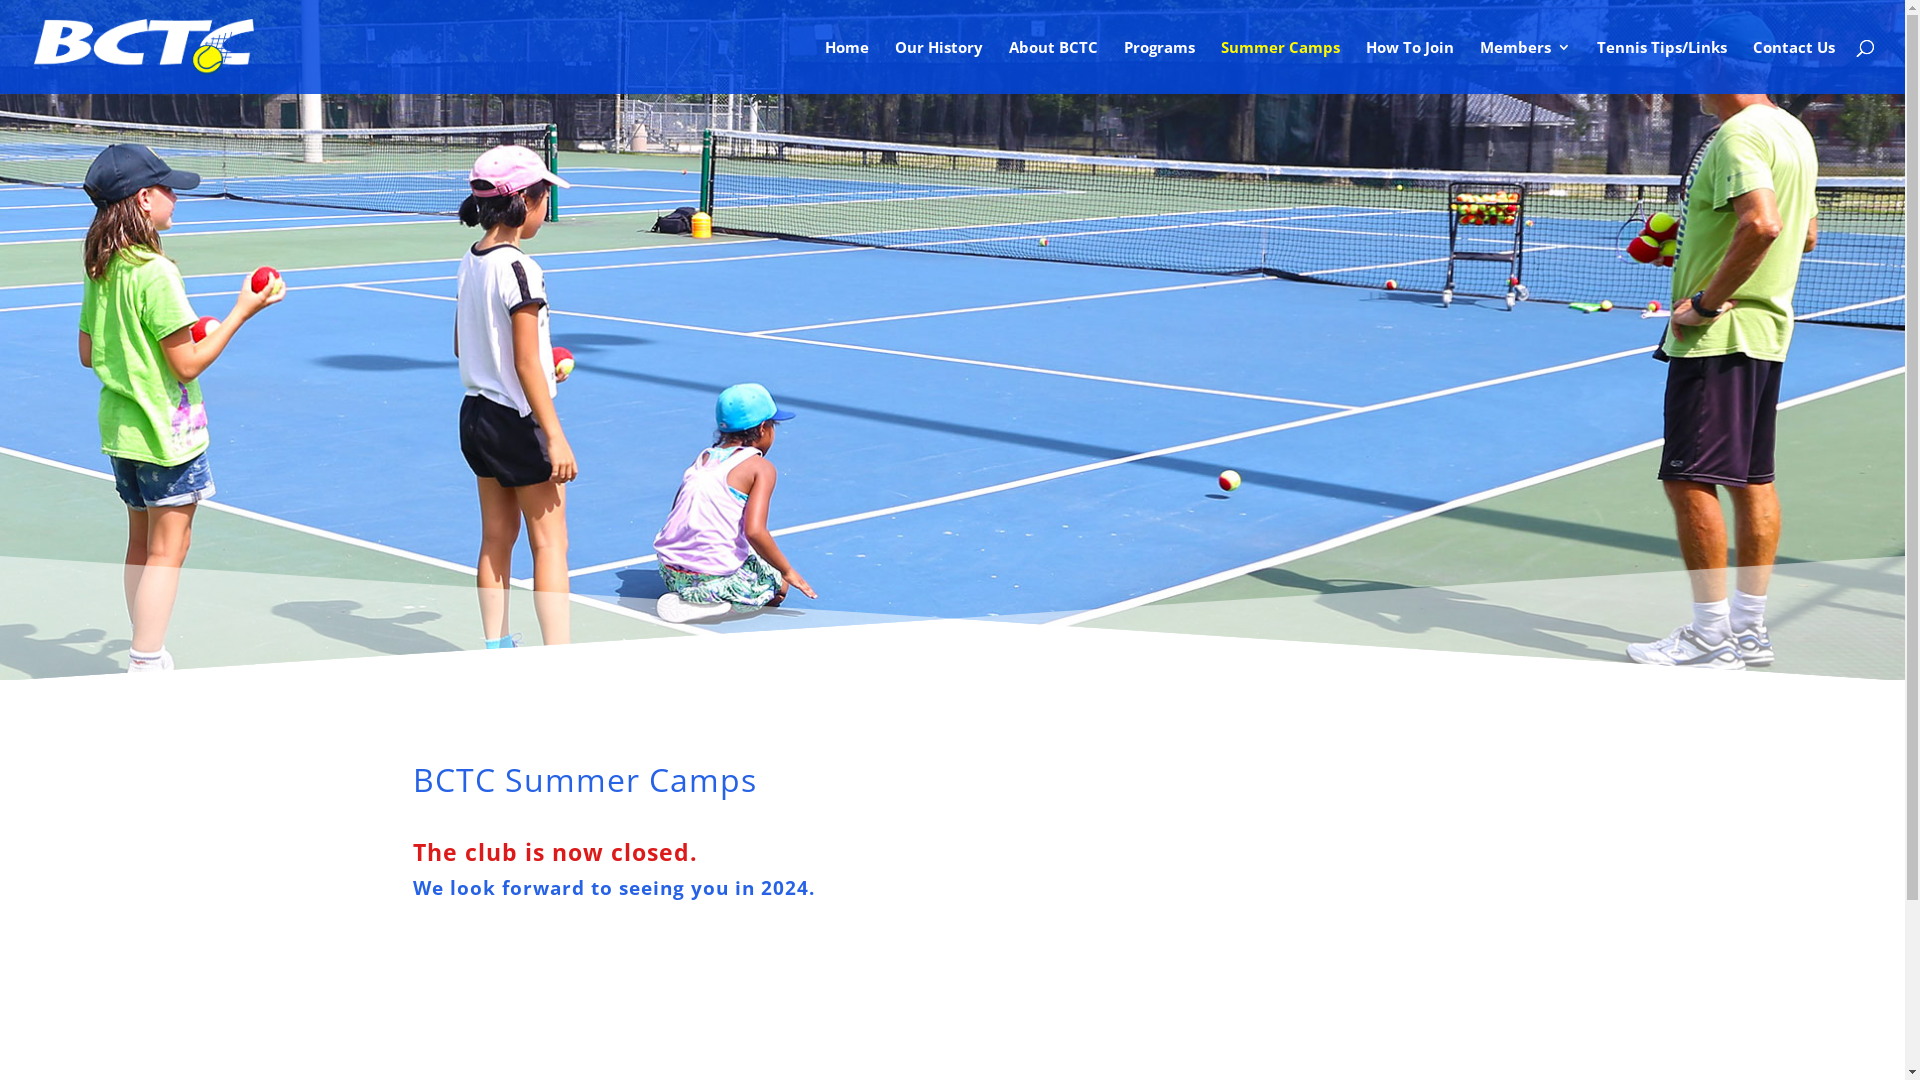 The image size is (1920, 1080). Describe the element at coordinates (1526, 67) in the screenshot. I see `Members` at that location.